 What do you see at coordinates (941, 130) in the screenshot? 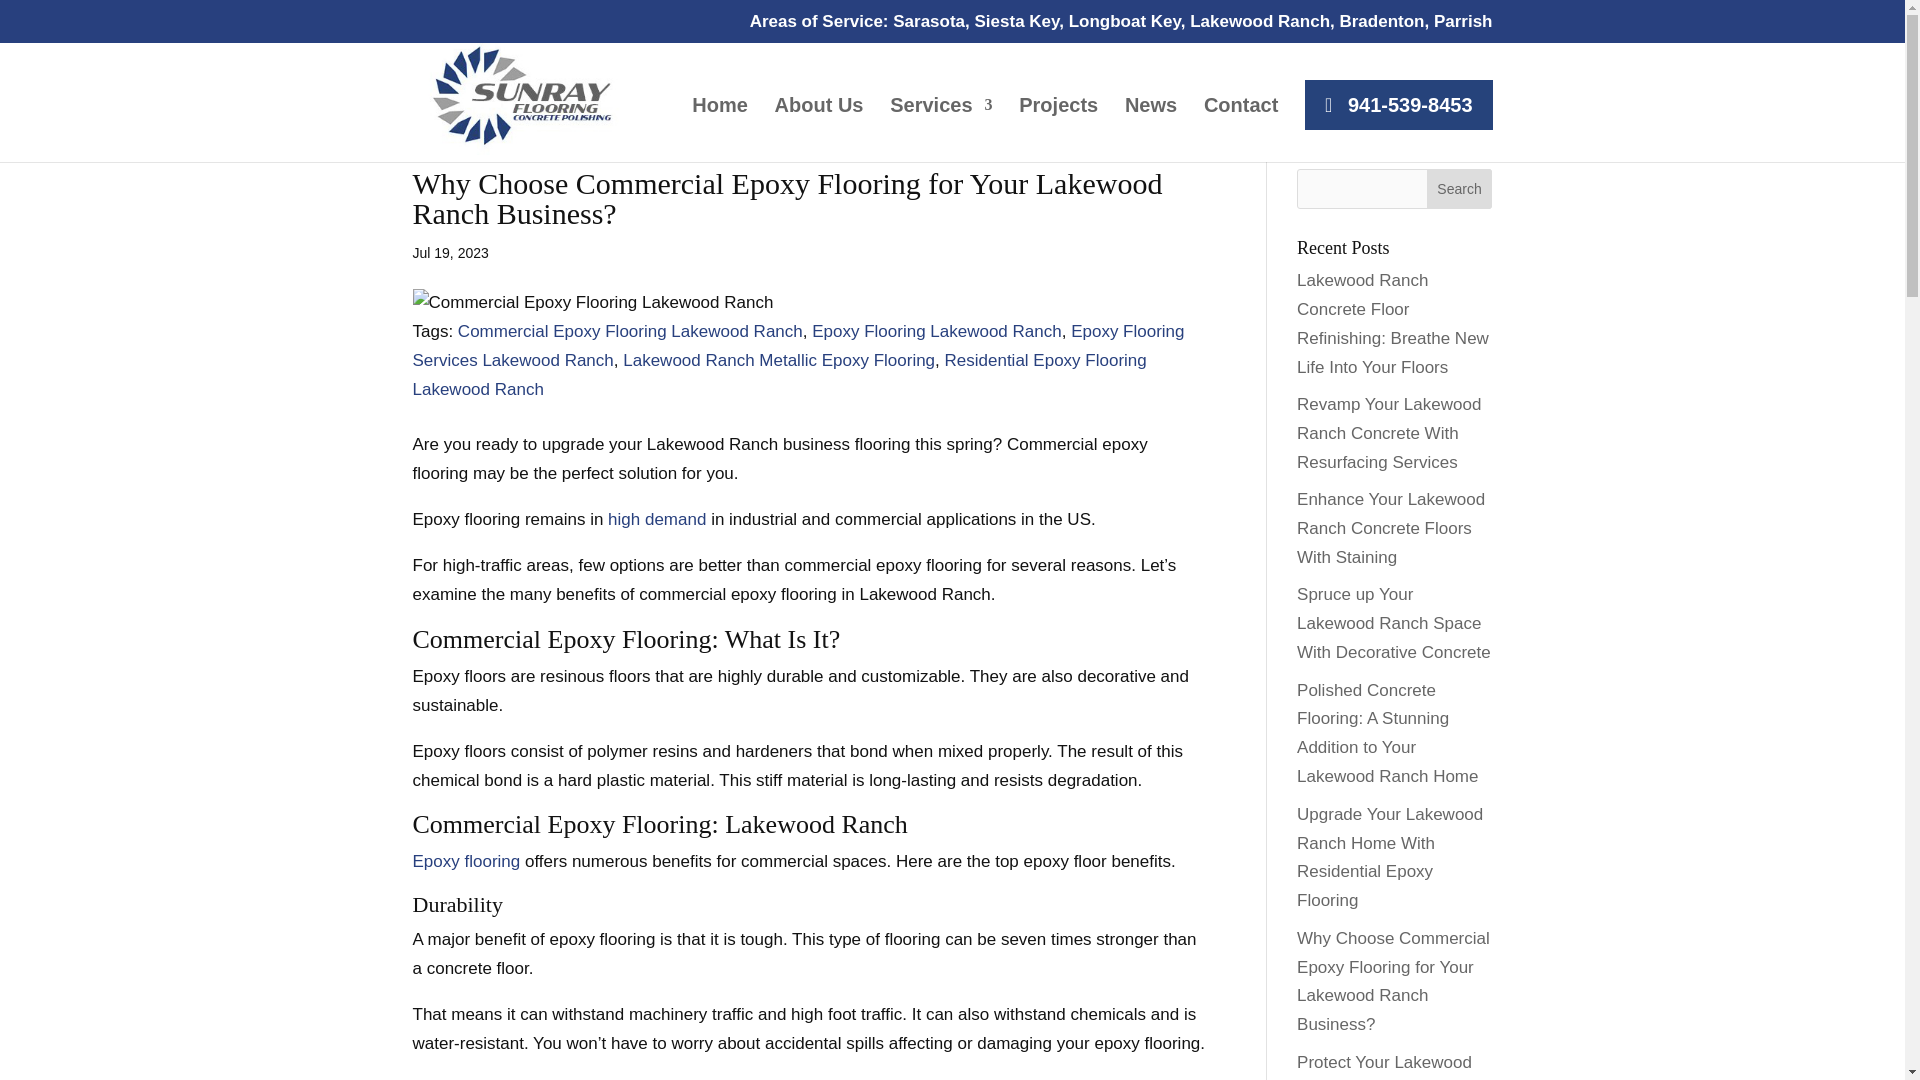
I see `Services` at bounding box center [941, 130].